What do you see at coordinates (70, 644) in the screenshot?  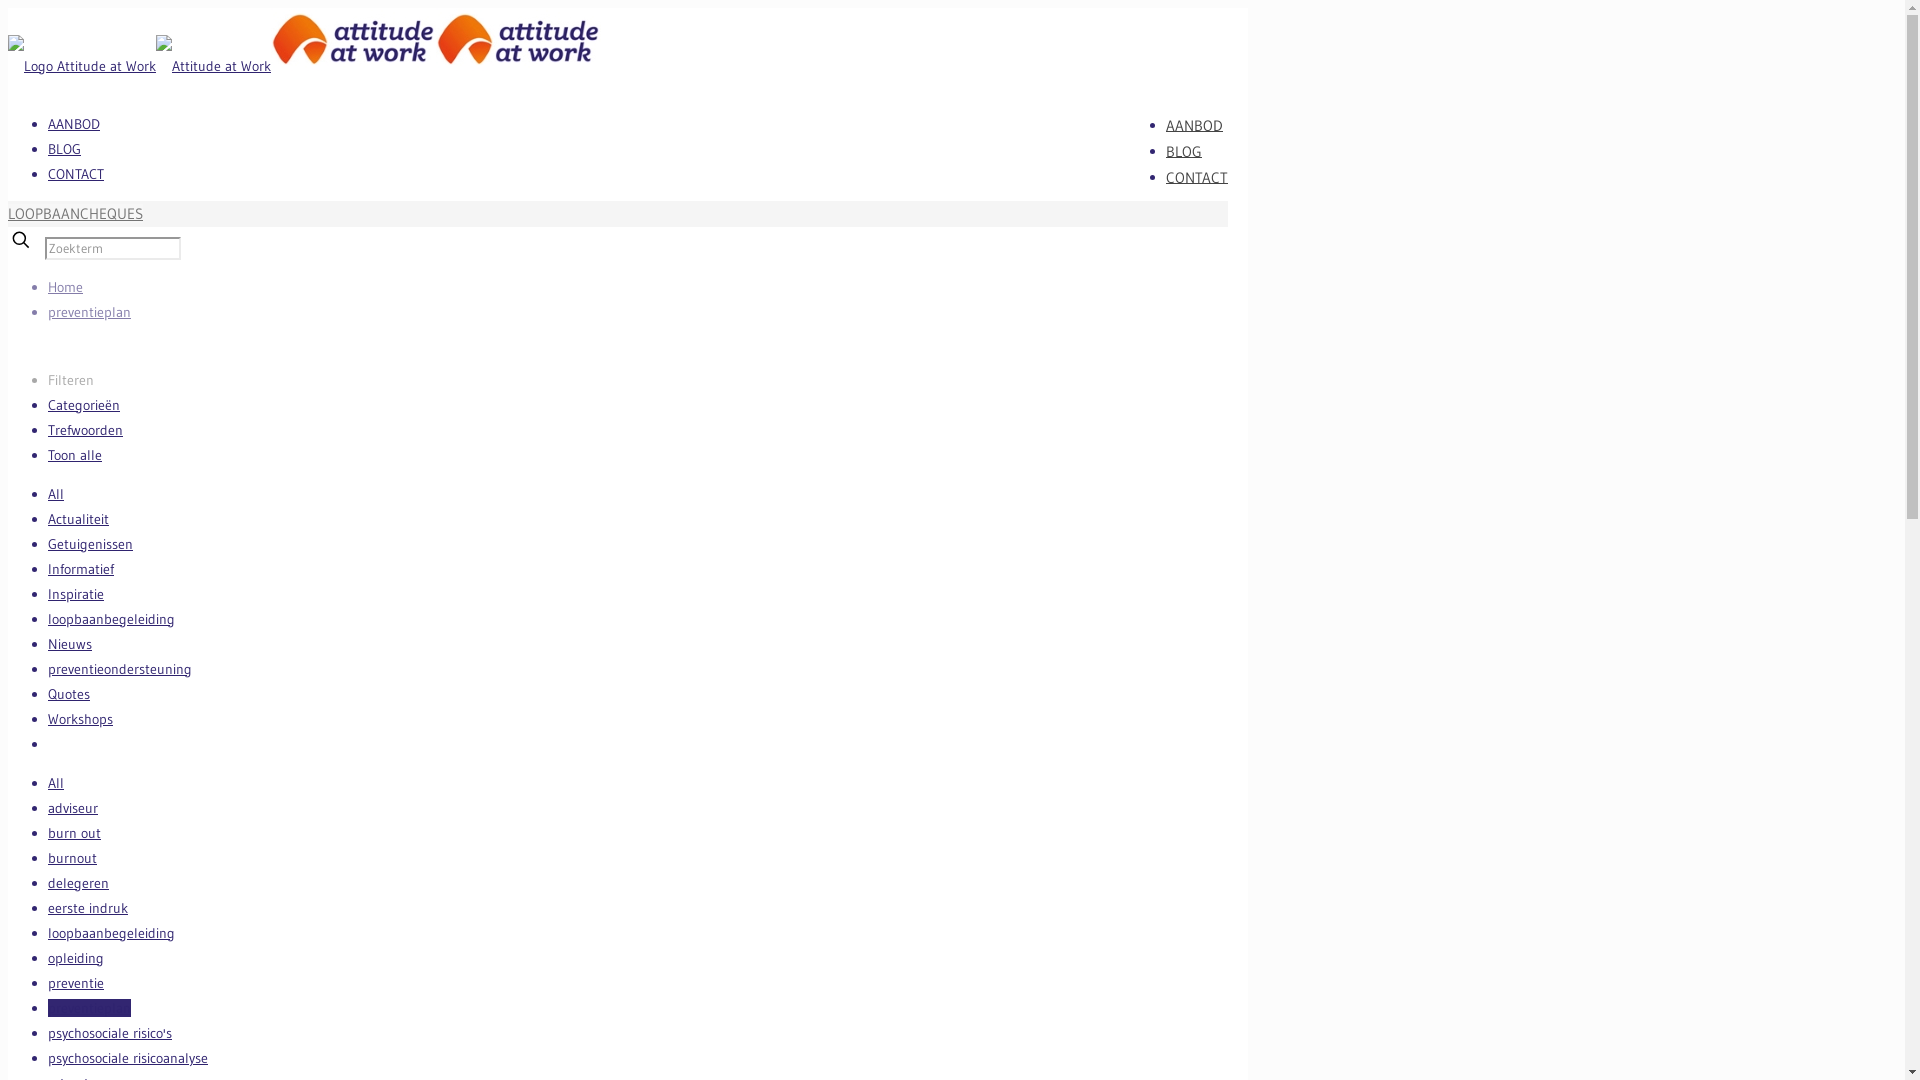 I see `Nieuws` at bounding box center [70, 644].